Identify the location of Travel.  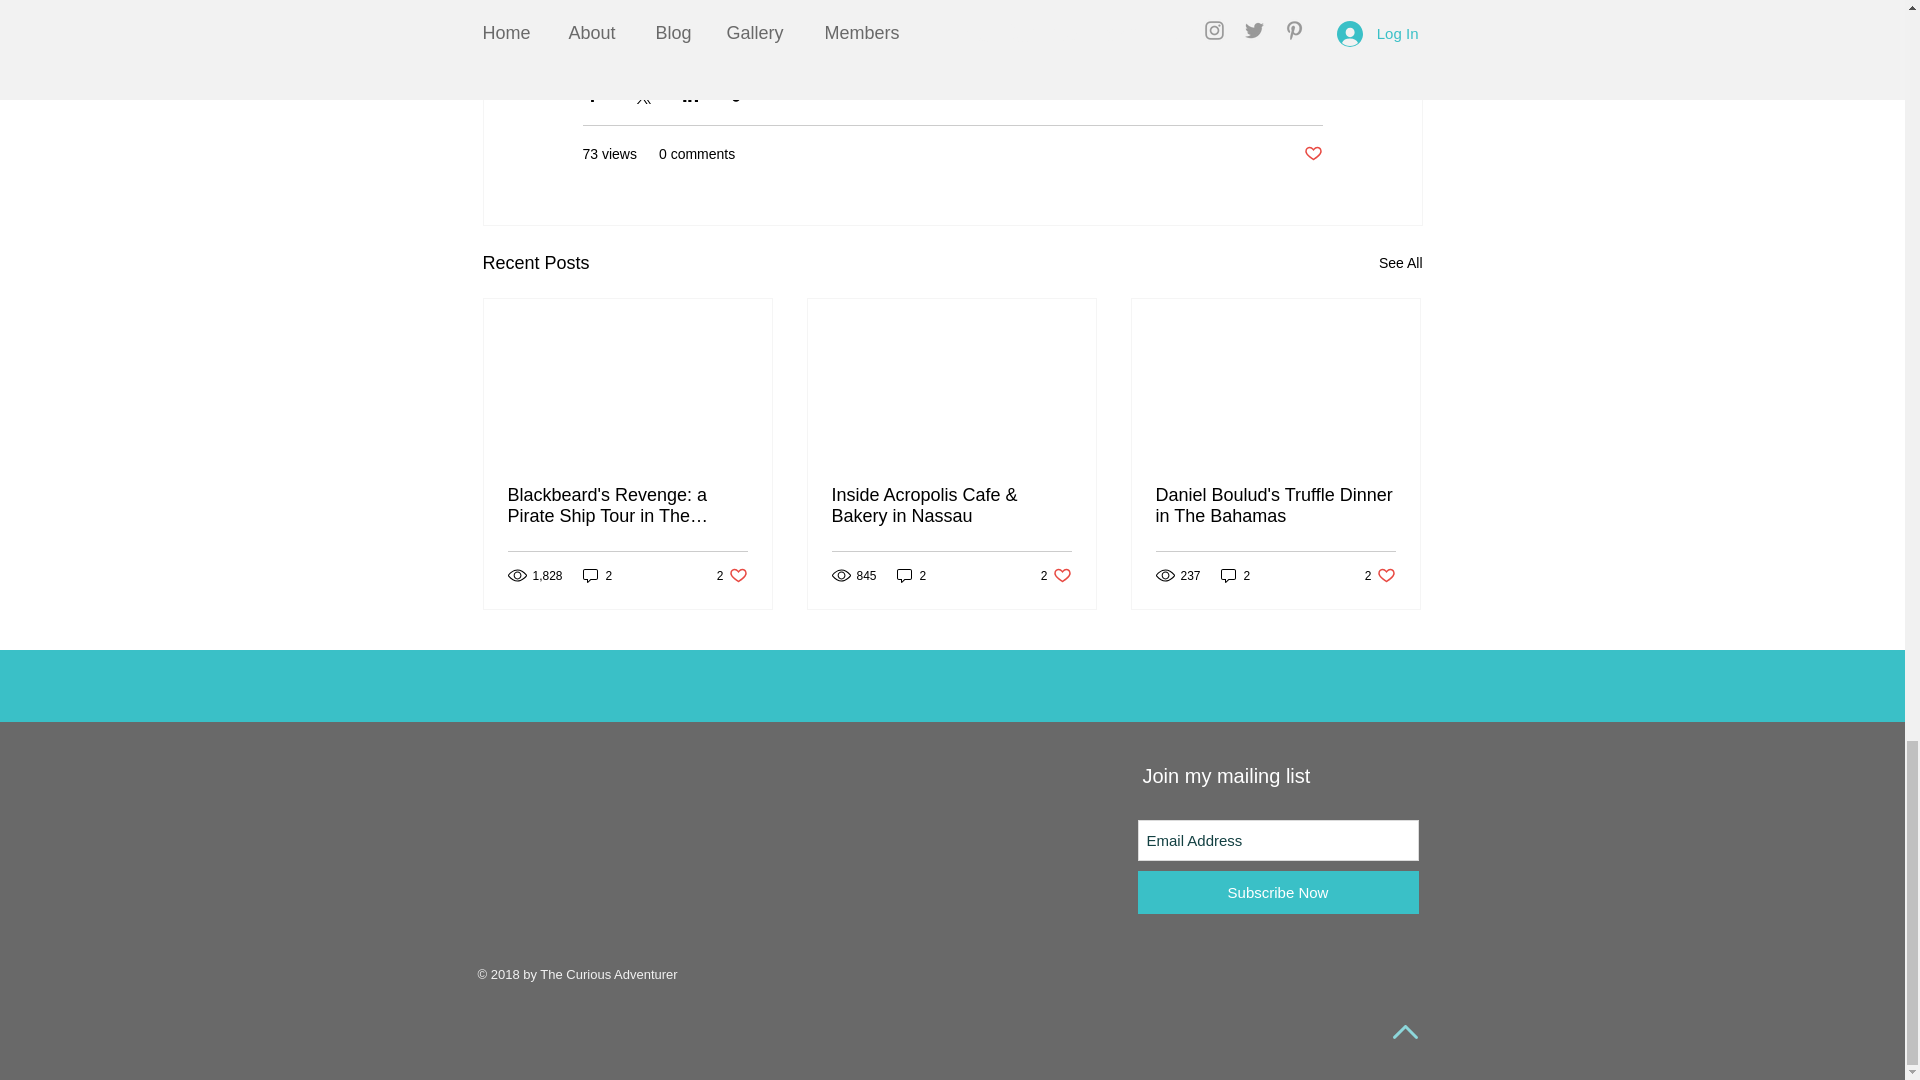
(912, 575).